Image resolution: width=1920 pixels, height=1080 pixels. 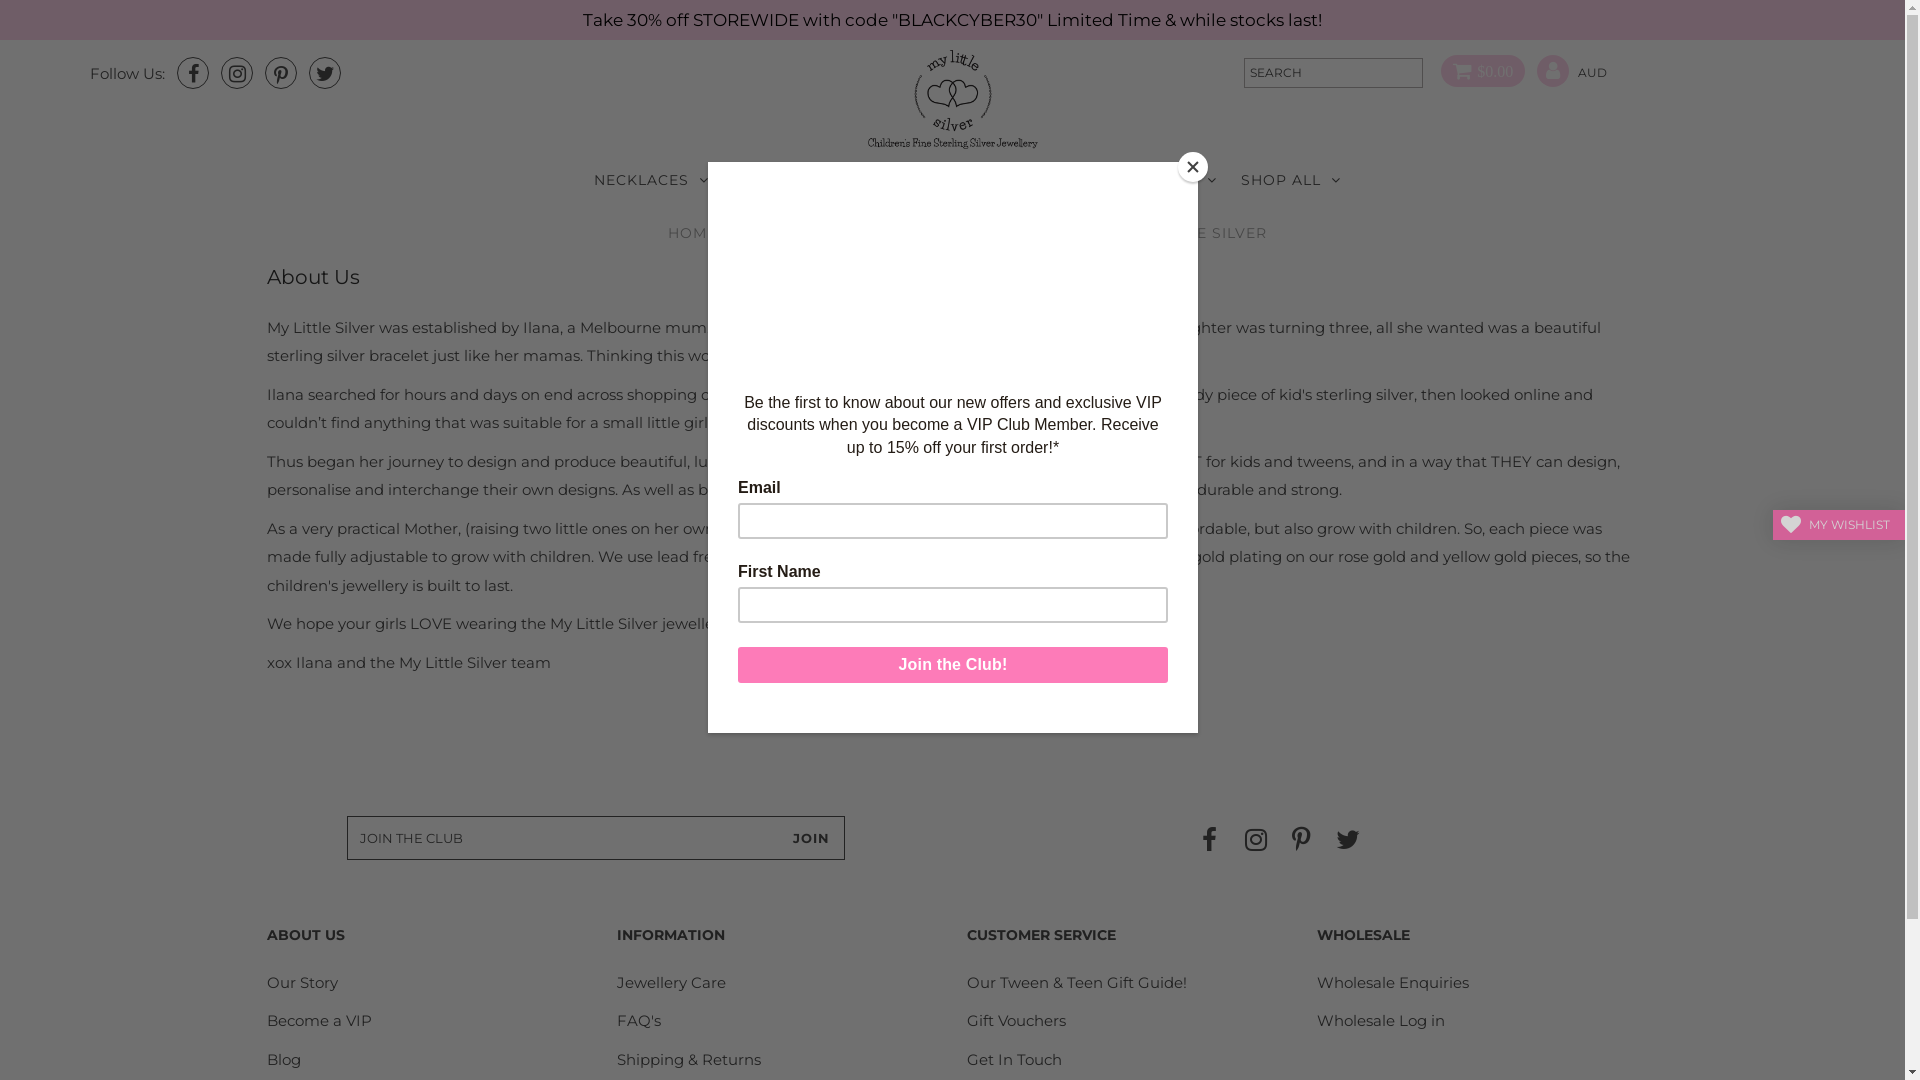 What do you see at coordinates (1077, 982) in the screenshot?
I see `Our Tween & Teen Gift Guide!` at bounding box center [1077, 982].